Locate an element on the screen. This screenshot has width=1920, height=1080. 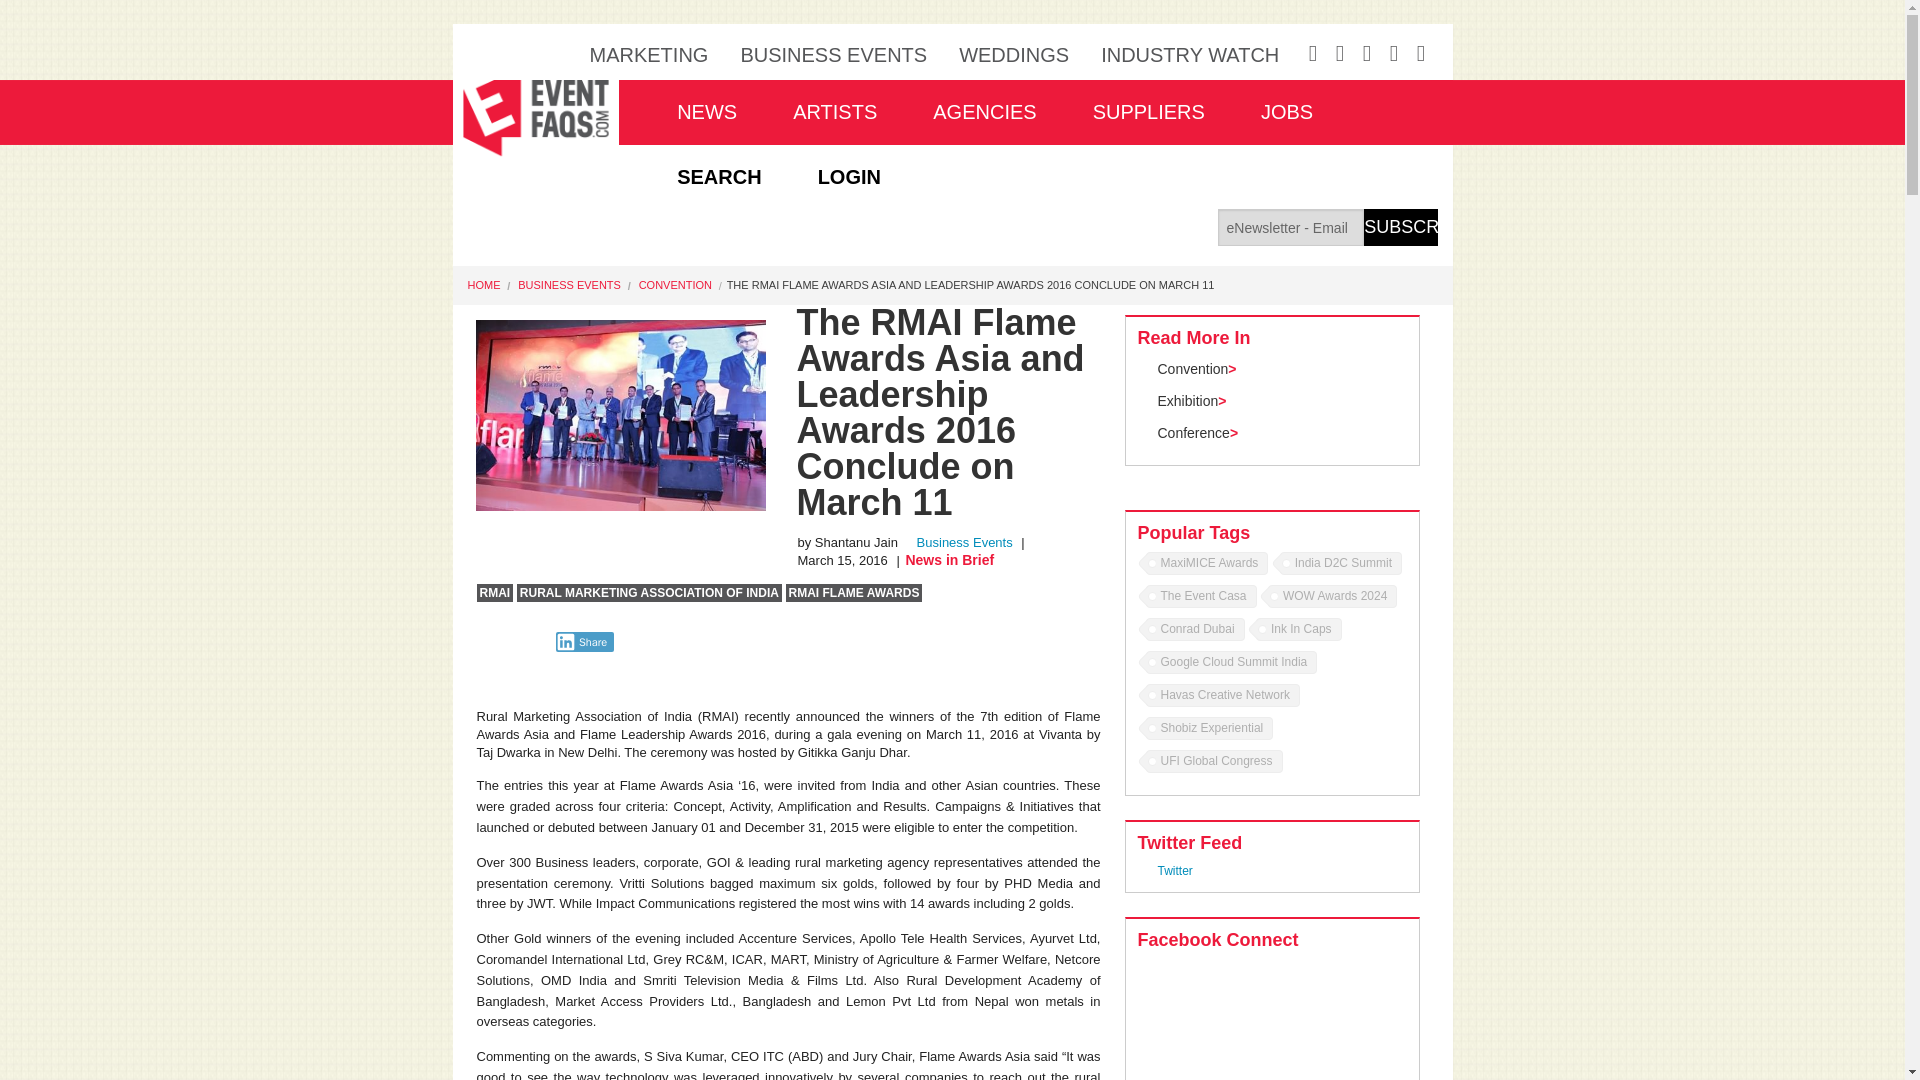
SUPPLIERS is located at coordinates (1148, 112).